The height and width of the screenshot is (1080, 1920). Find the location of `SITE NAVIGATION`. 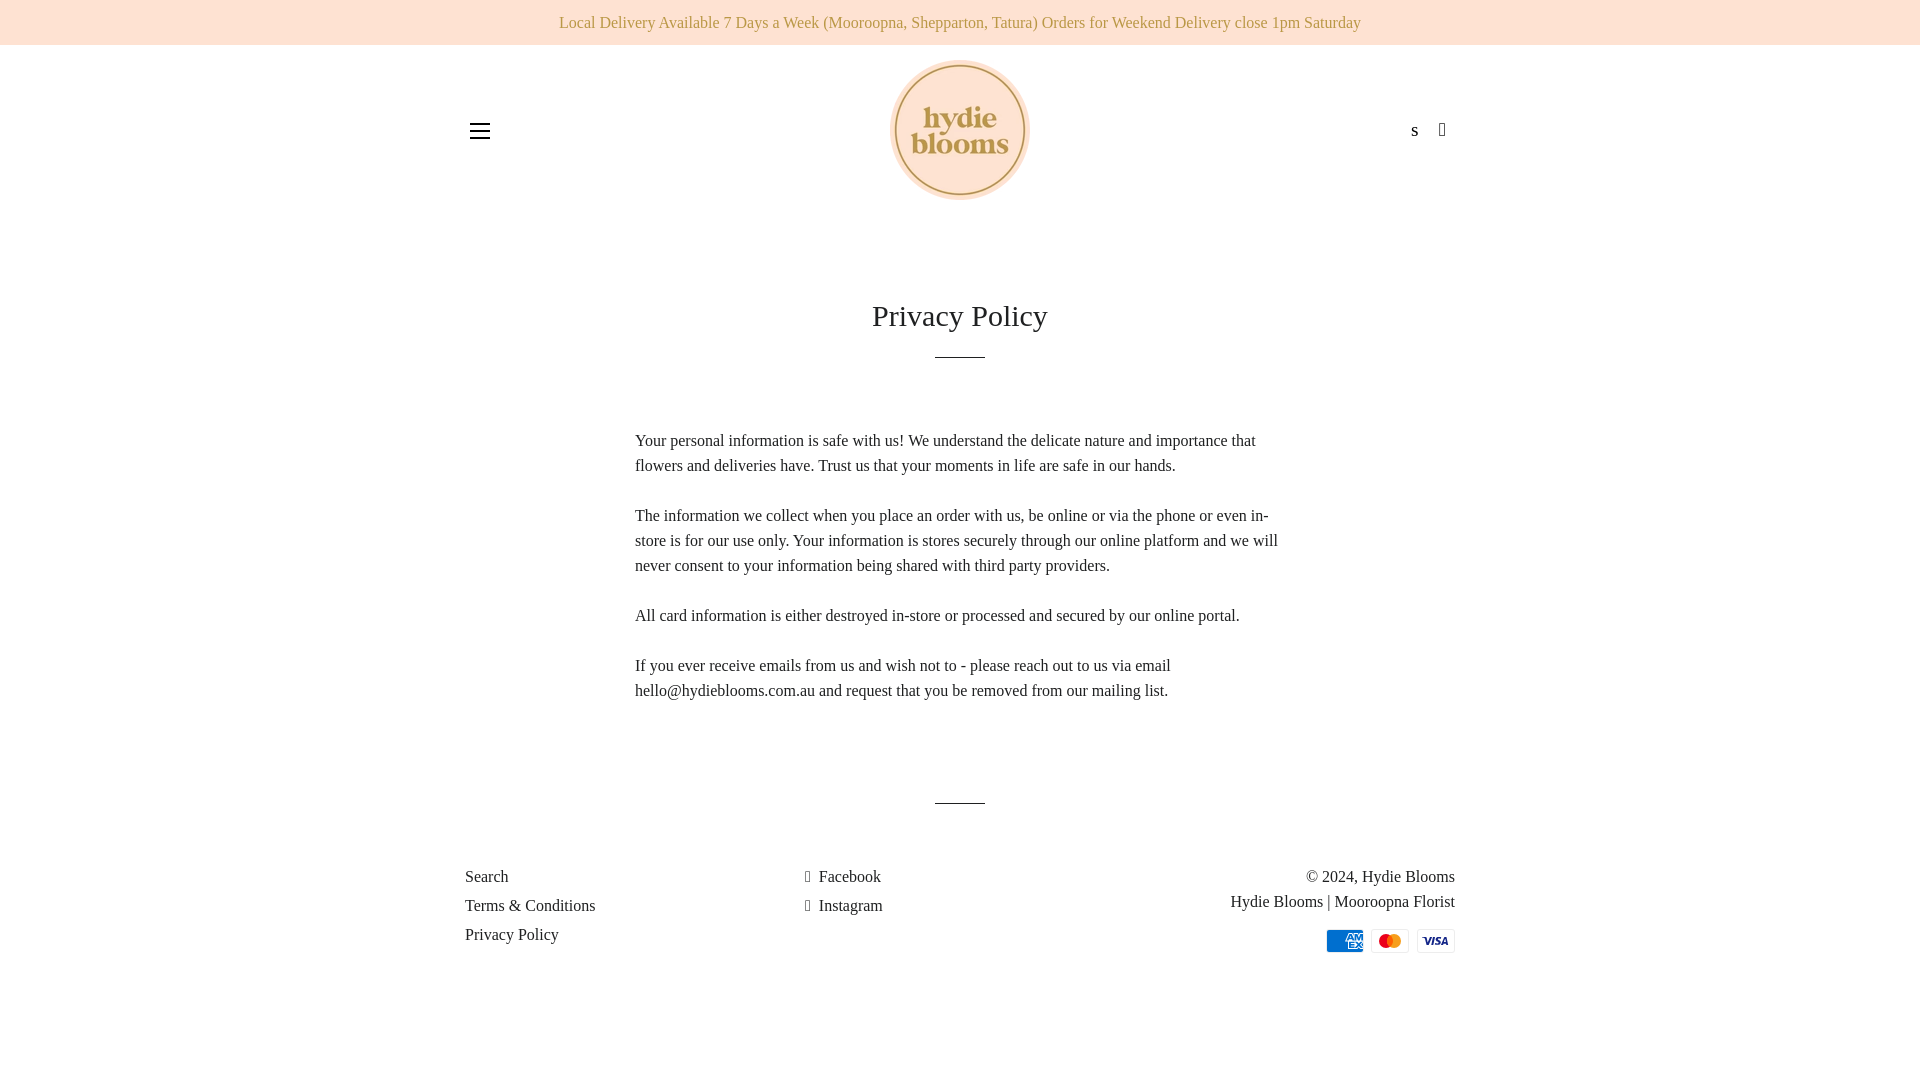

SITE NAVIGATION is located at coordinates (480, 130).